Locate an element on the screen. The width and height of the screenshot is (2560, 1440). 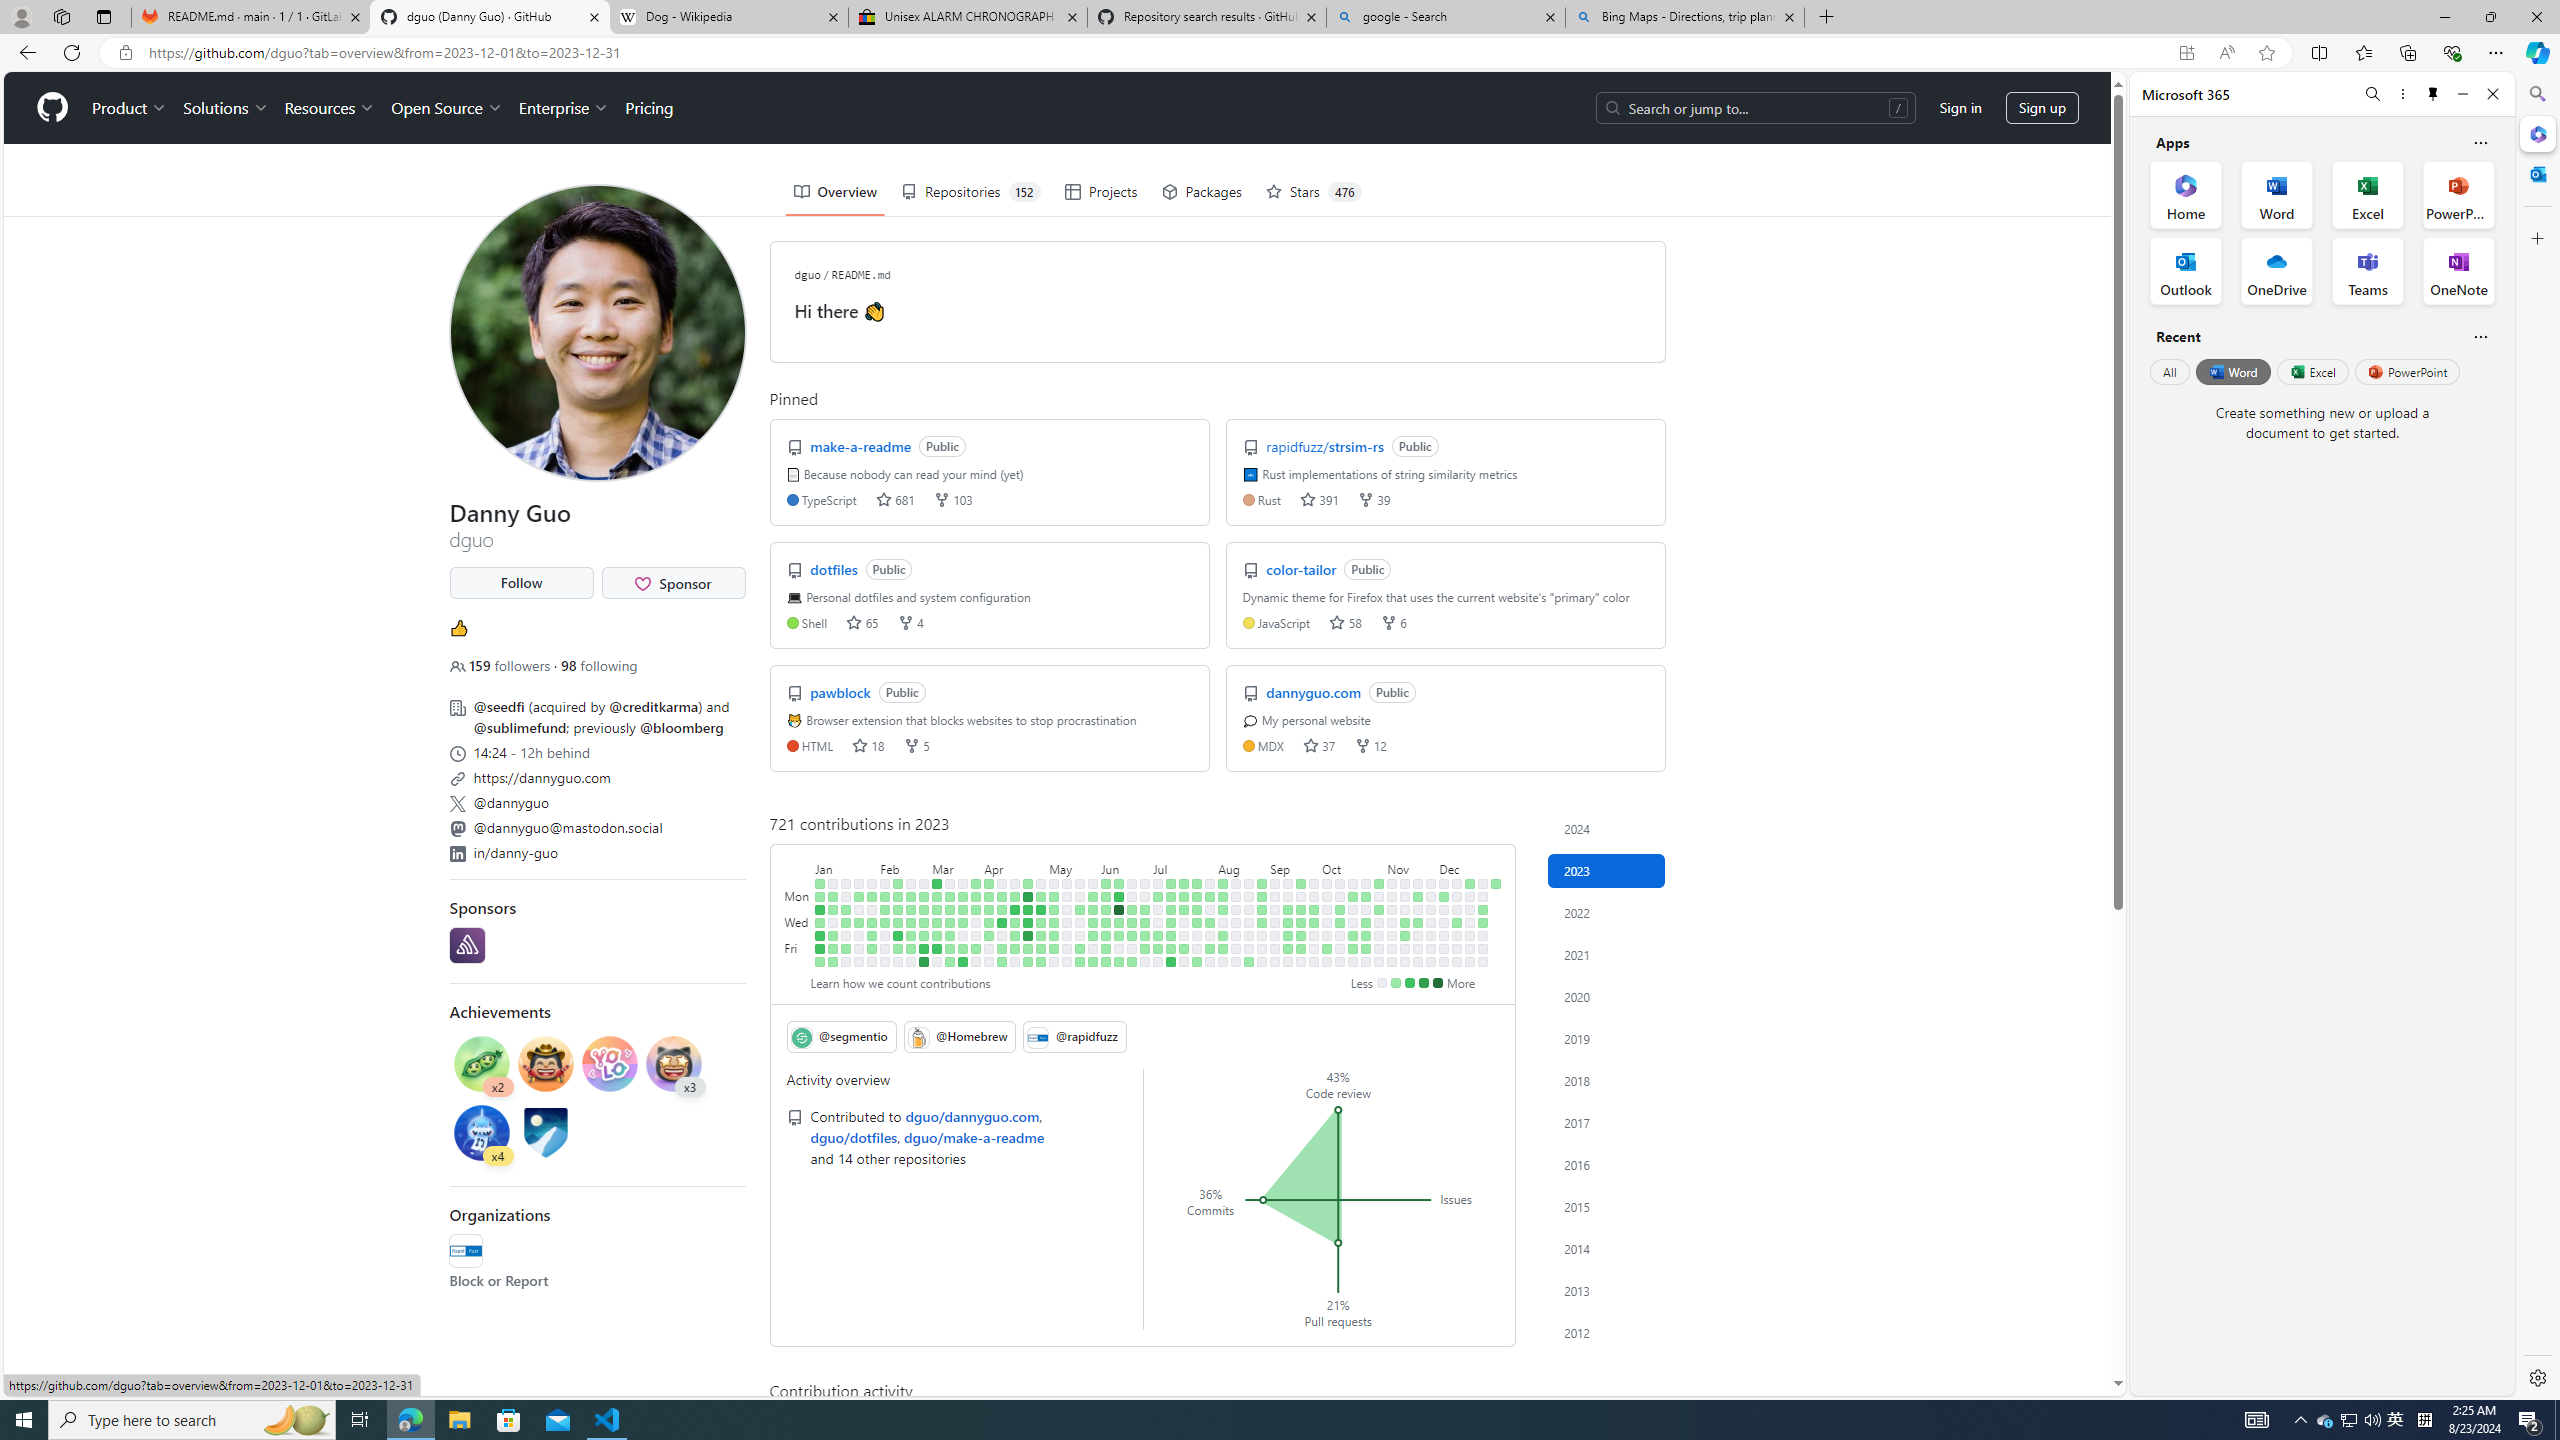
Contribution activity in 2012 is located at coordinates (1607, 1332).